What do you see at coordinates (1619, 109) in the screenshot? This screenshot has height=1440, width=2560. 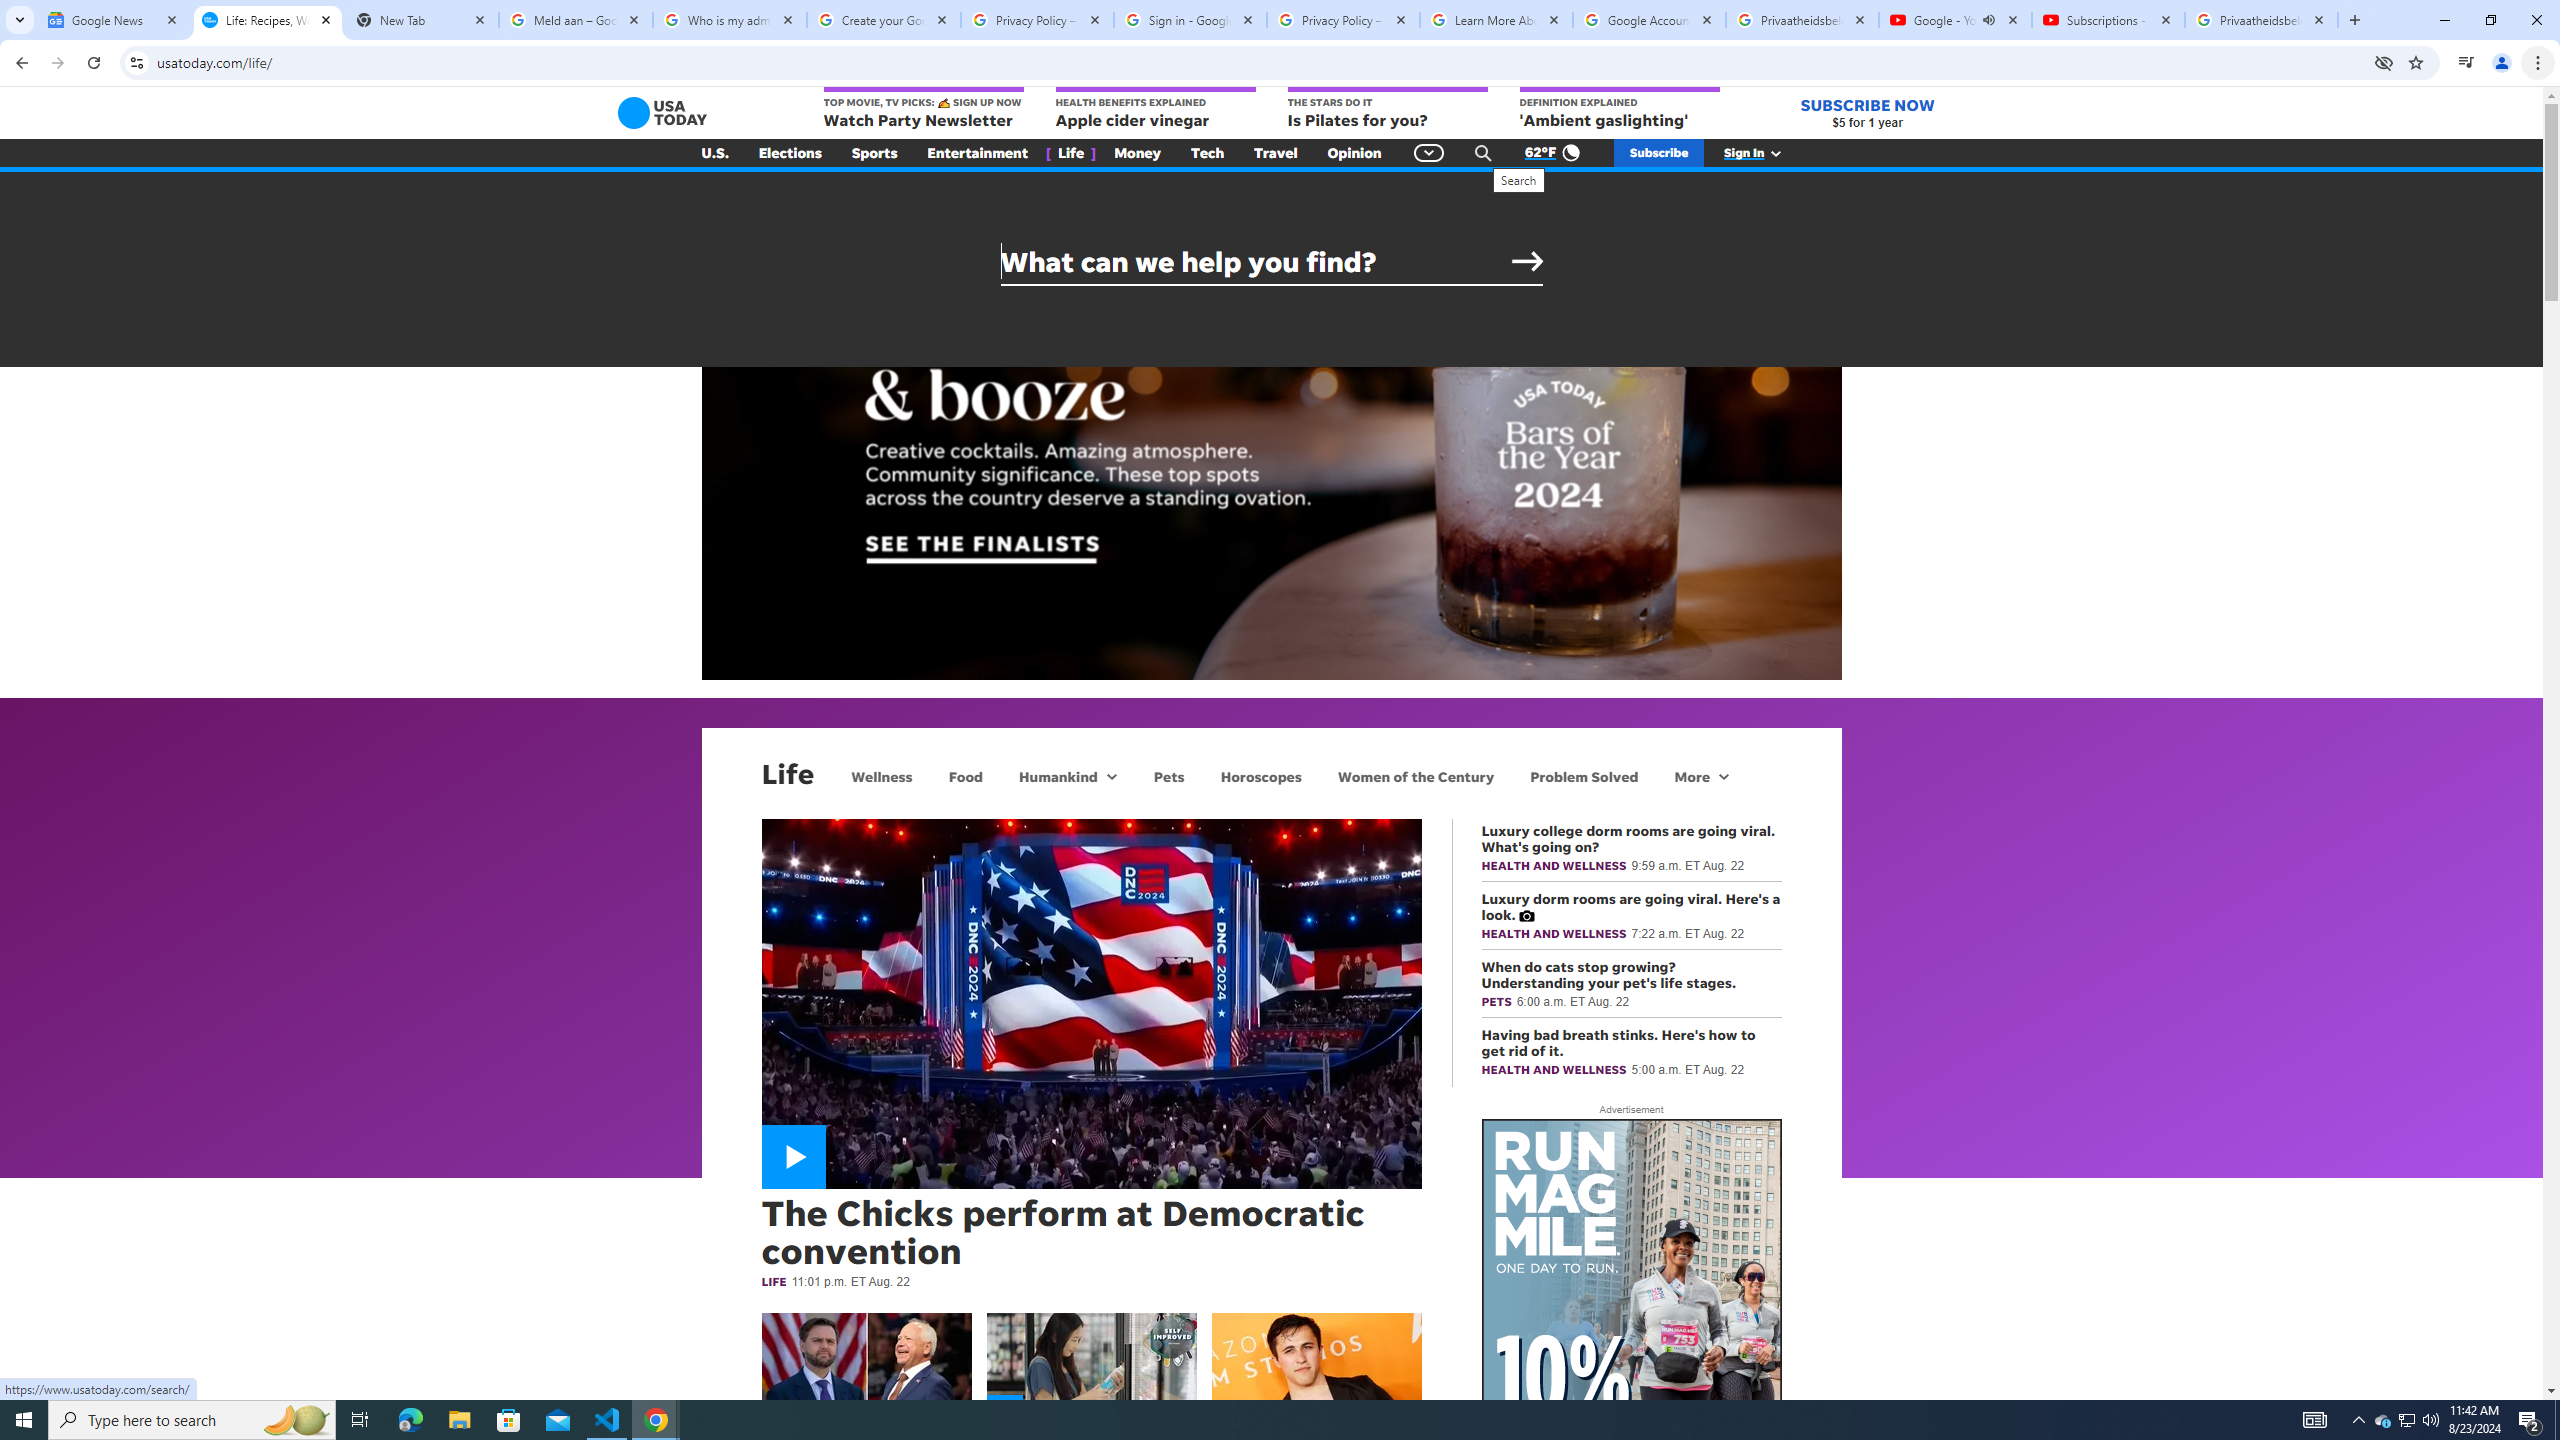 I see `DEFINITION EXPLAINED 'Ambient gaslighting'` at bounding box center [1619, 109].